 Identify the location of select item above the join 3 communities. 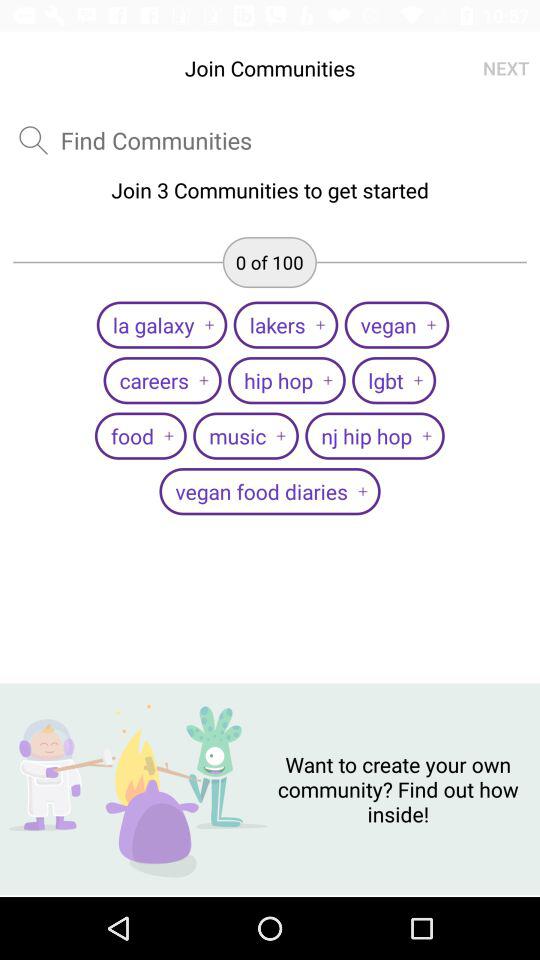
(33, 140).